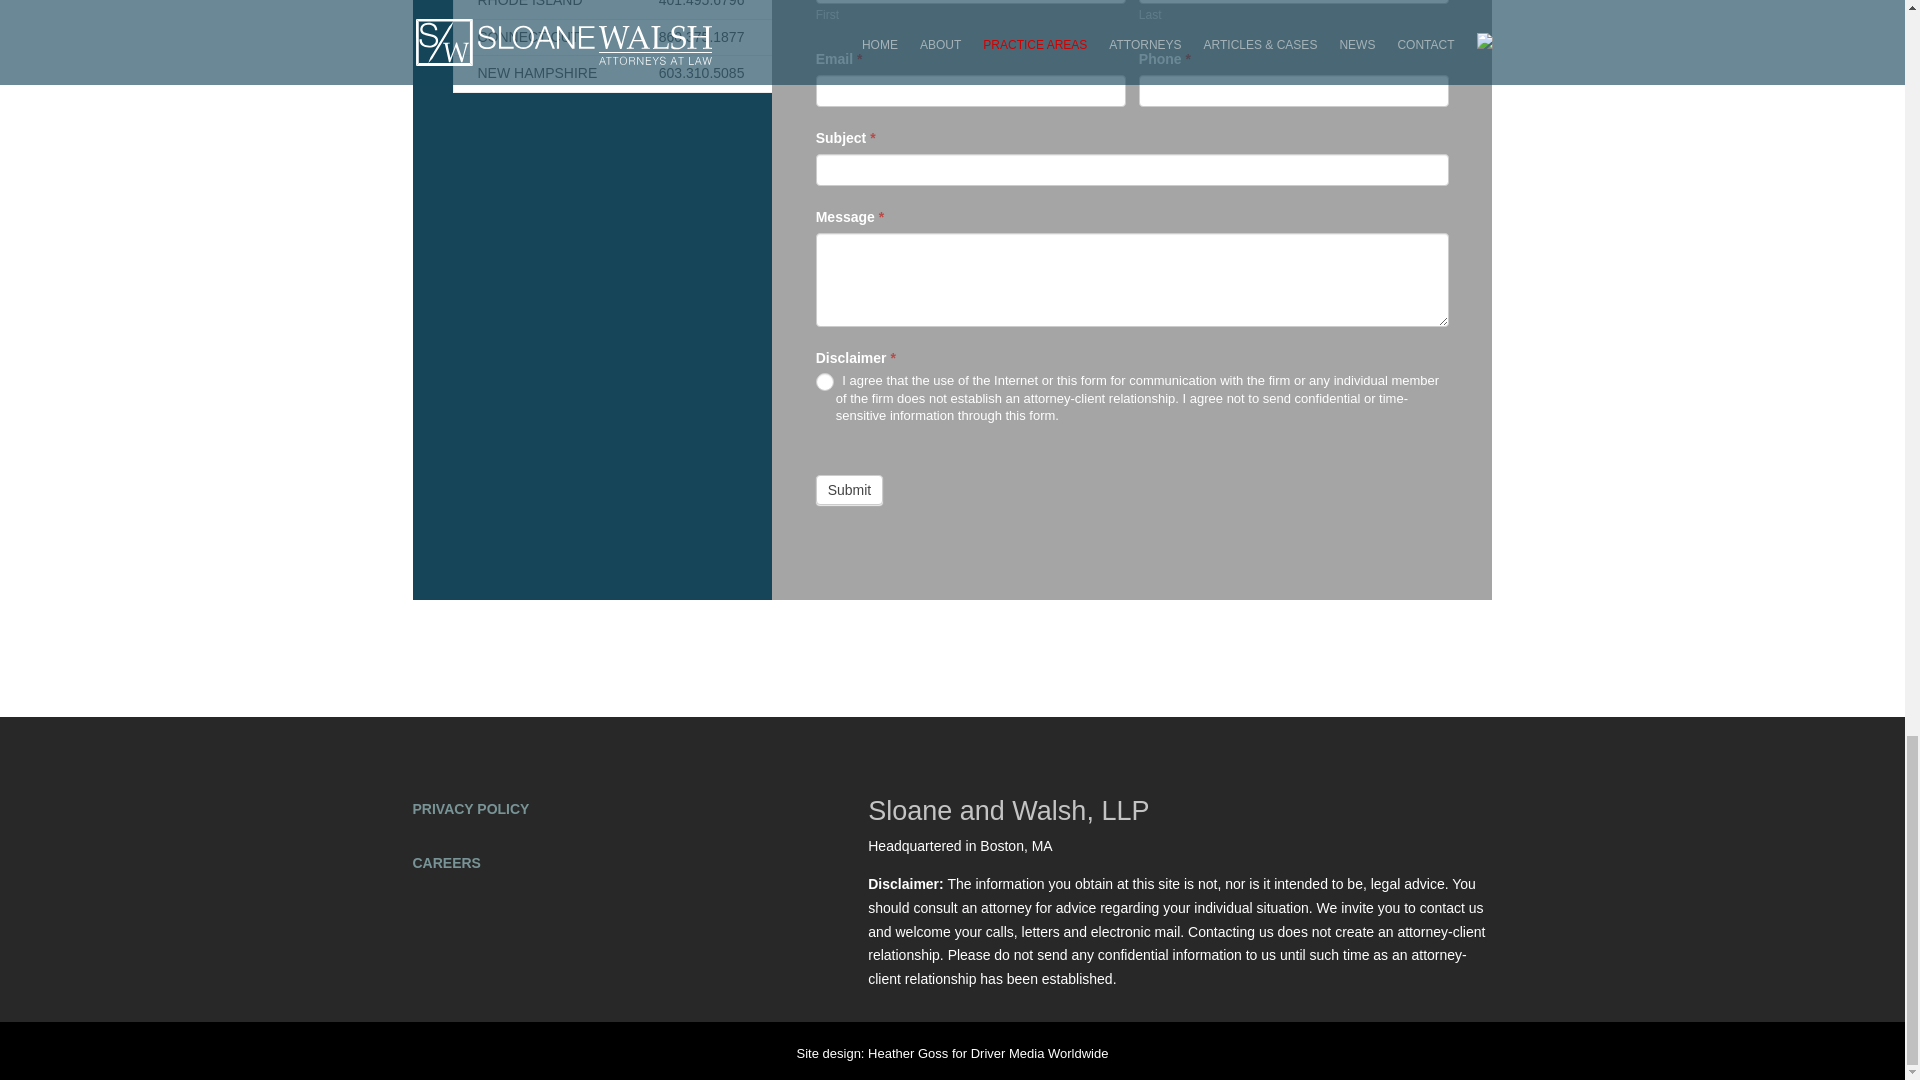  What do you see at coordinates (850, 490) in the screenshot?
I see `Submit` at bounding box center [850, 490].